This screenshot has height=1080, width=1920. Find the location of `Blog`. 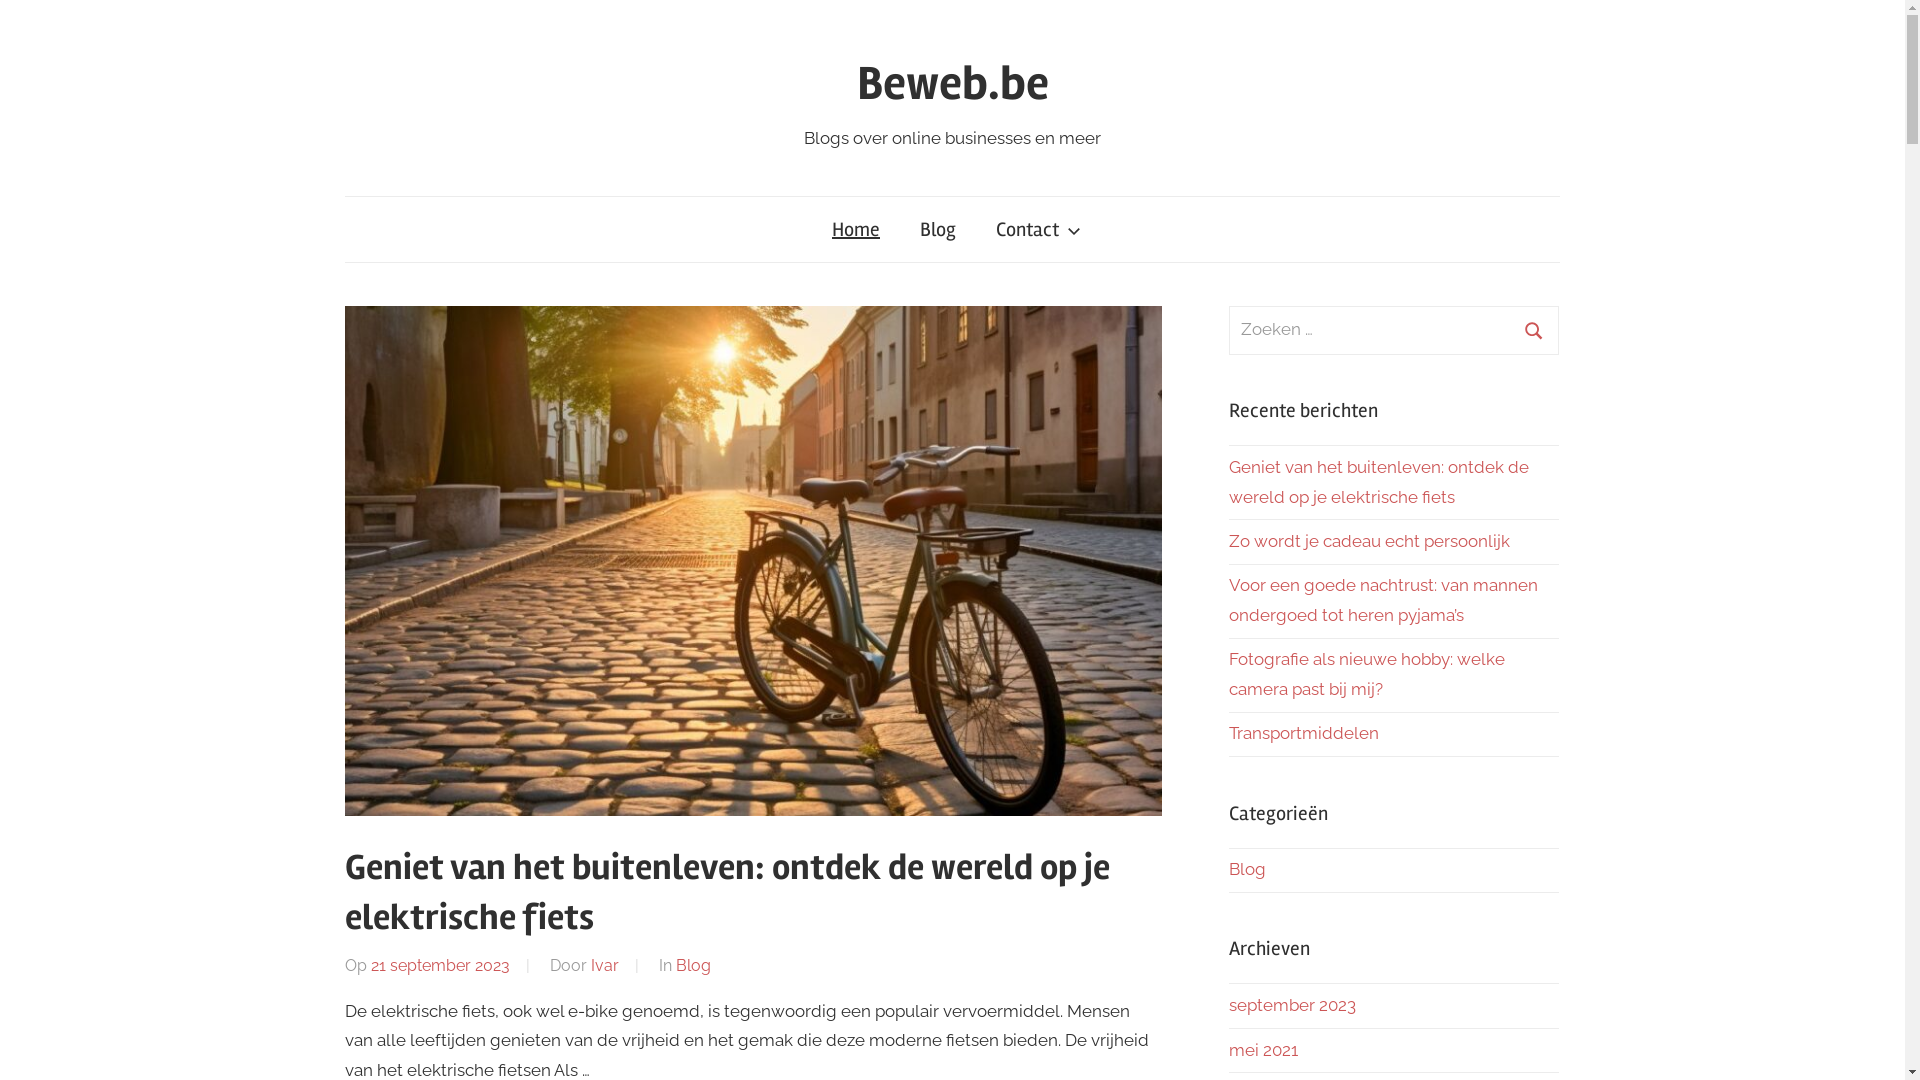

Blog is located at coordinates (1246, 869).